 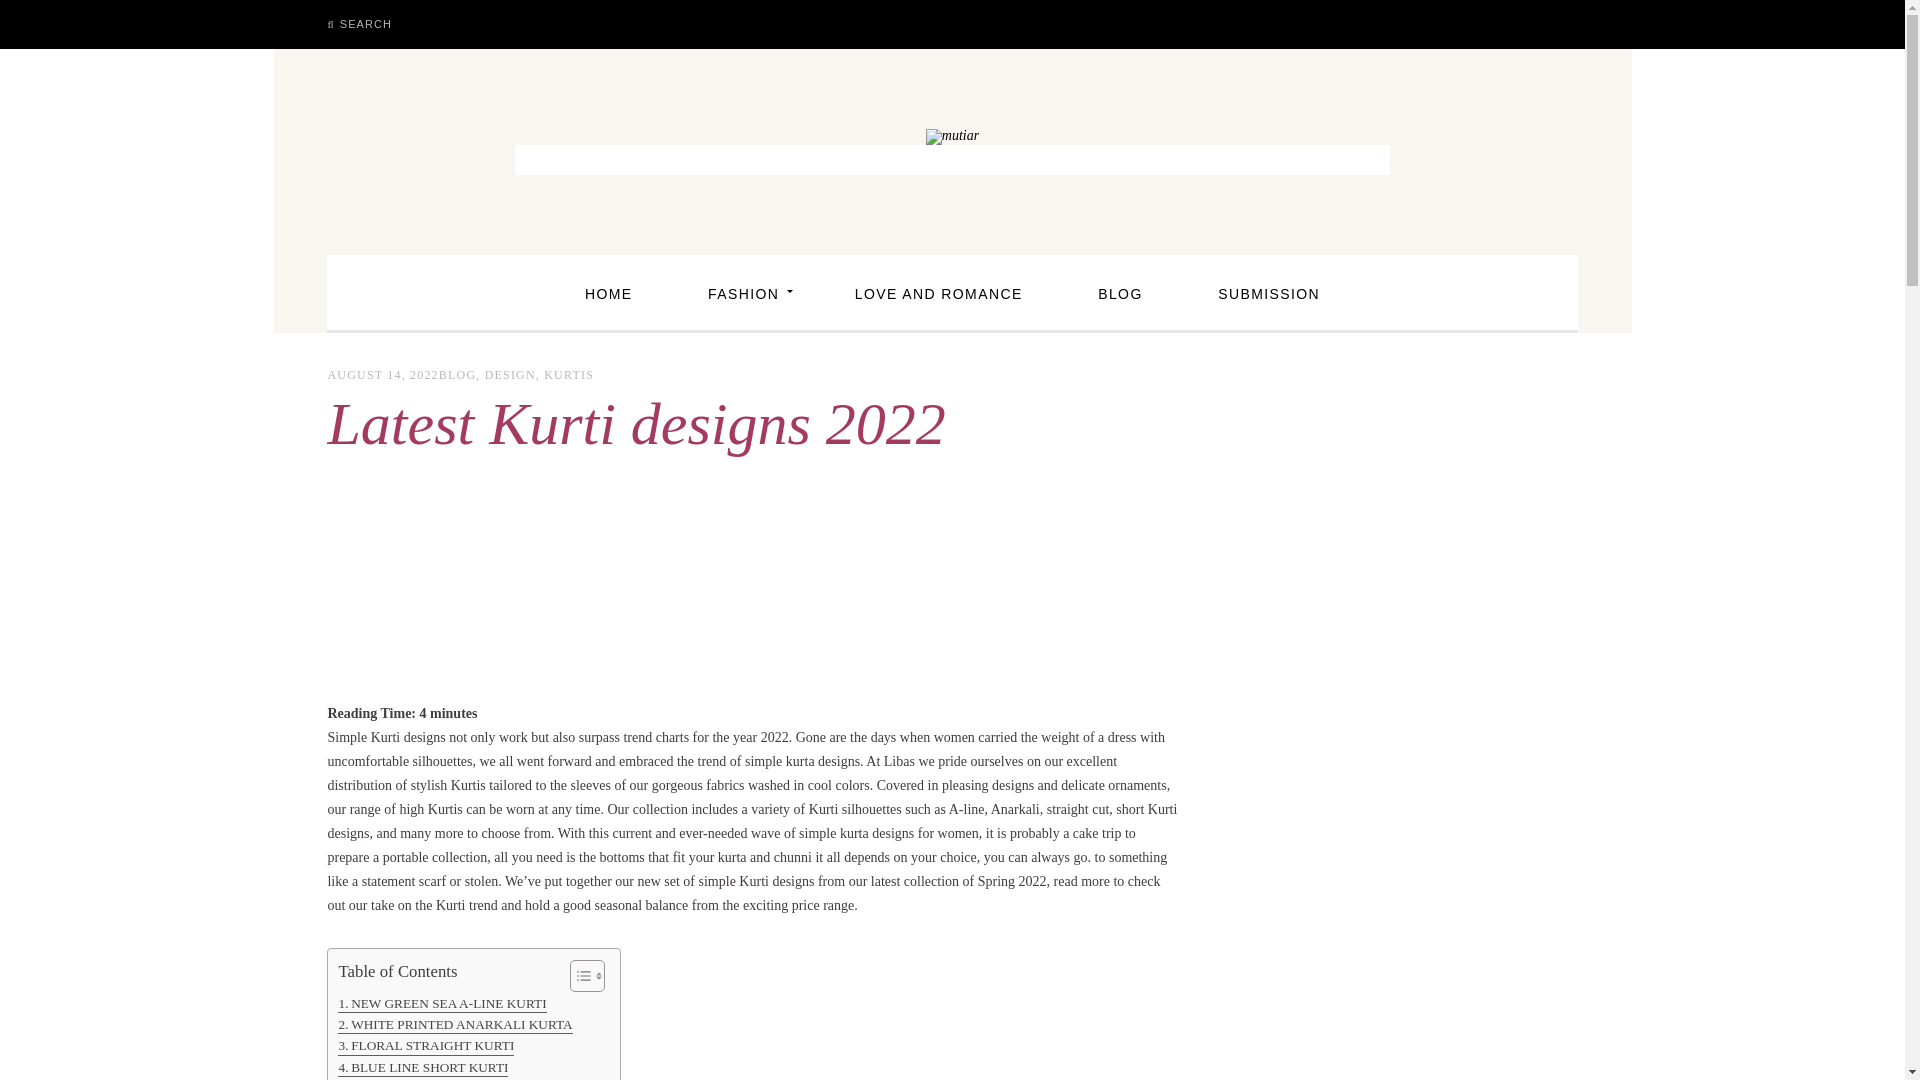 What do you see at coordinates (939, 294) in the screenshot?
I see `LOVE AND ROMANCE` at bounding box center [939, 294].